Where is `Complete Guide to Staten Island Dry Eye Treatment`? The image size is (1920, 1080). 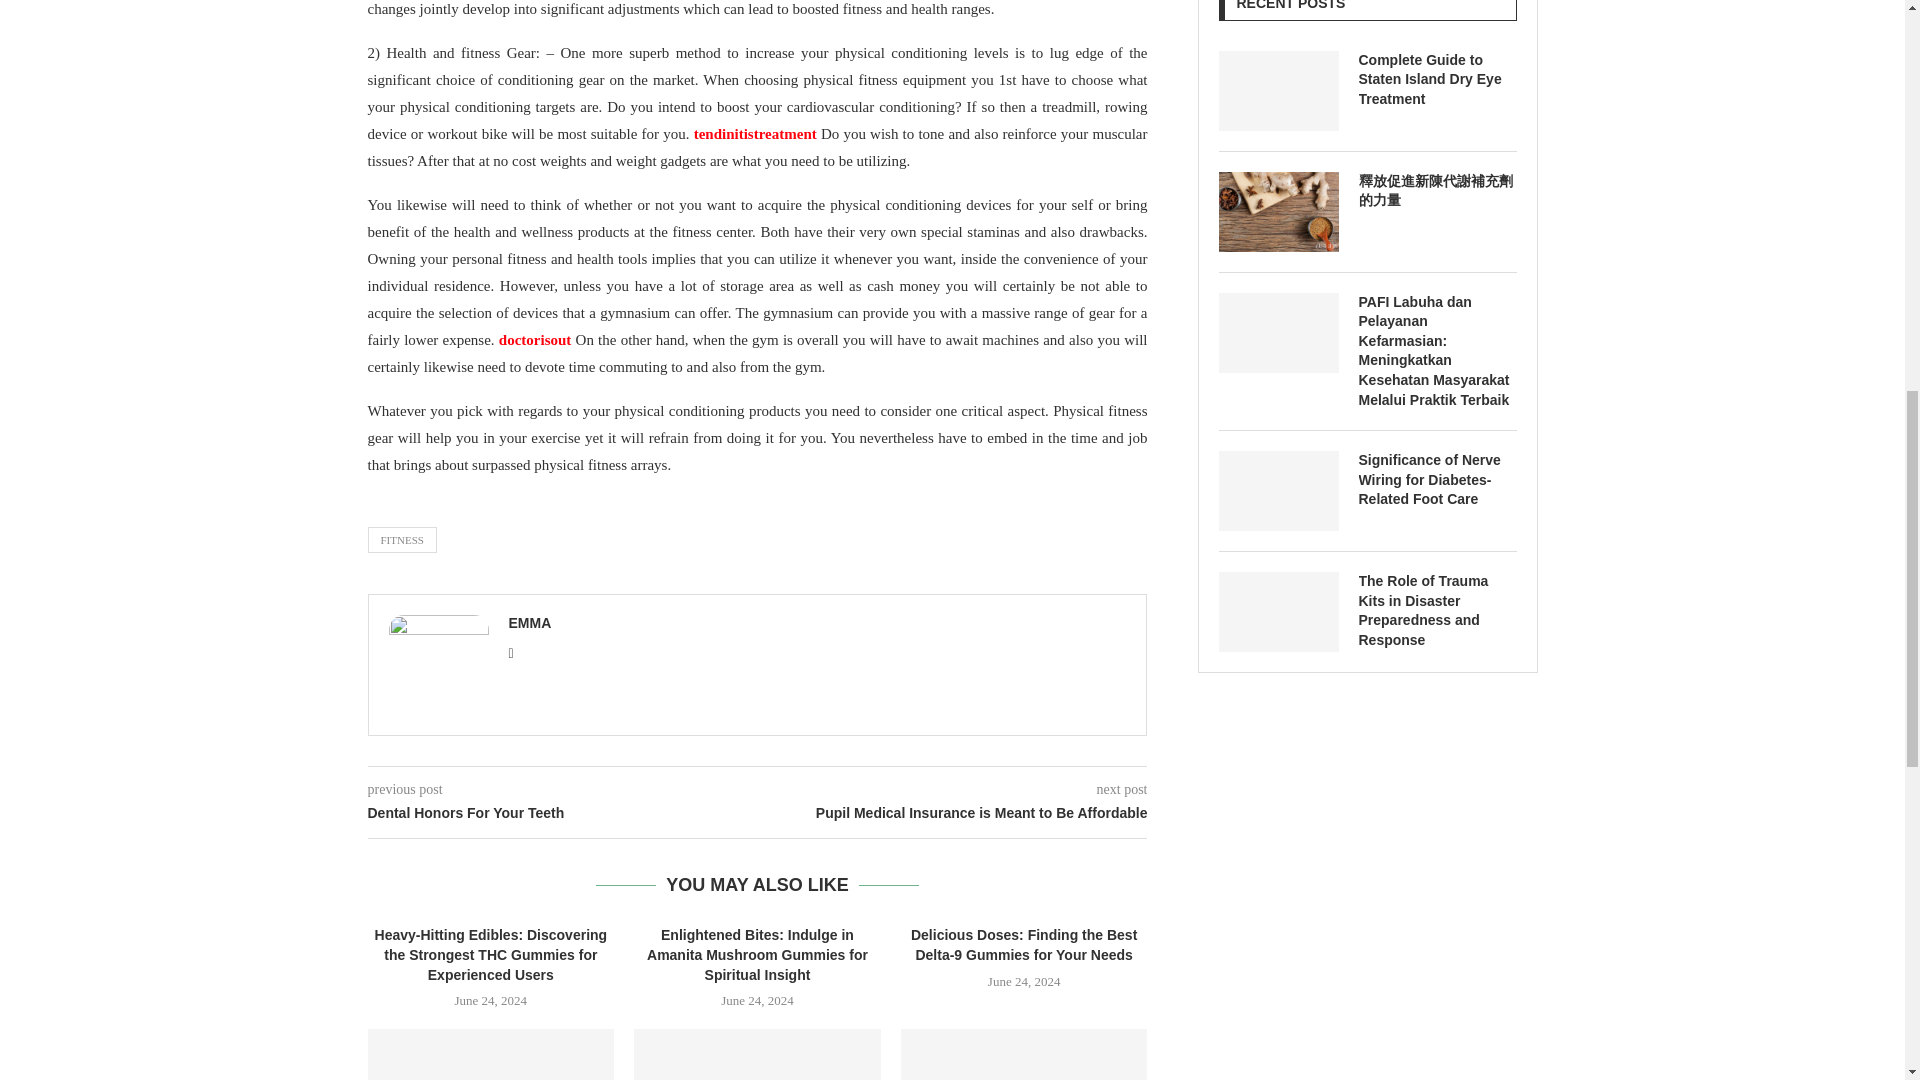 Complete Guide to Staten Island Dry Eye Treatment is located at coordinates (1436, 80).